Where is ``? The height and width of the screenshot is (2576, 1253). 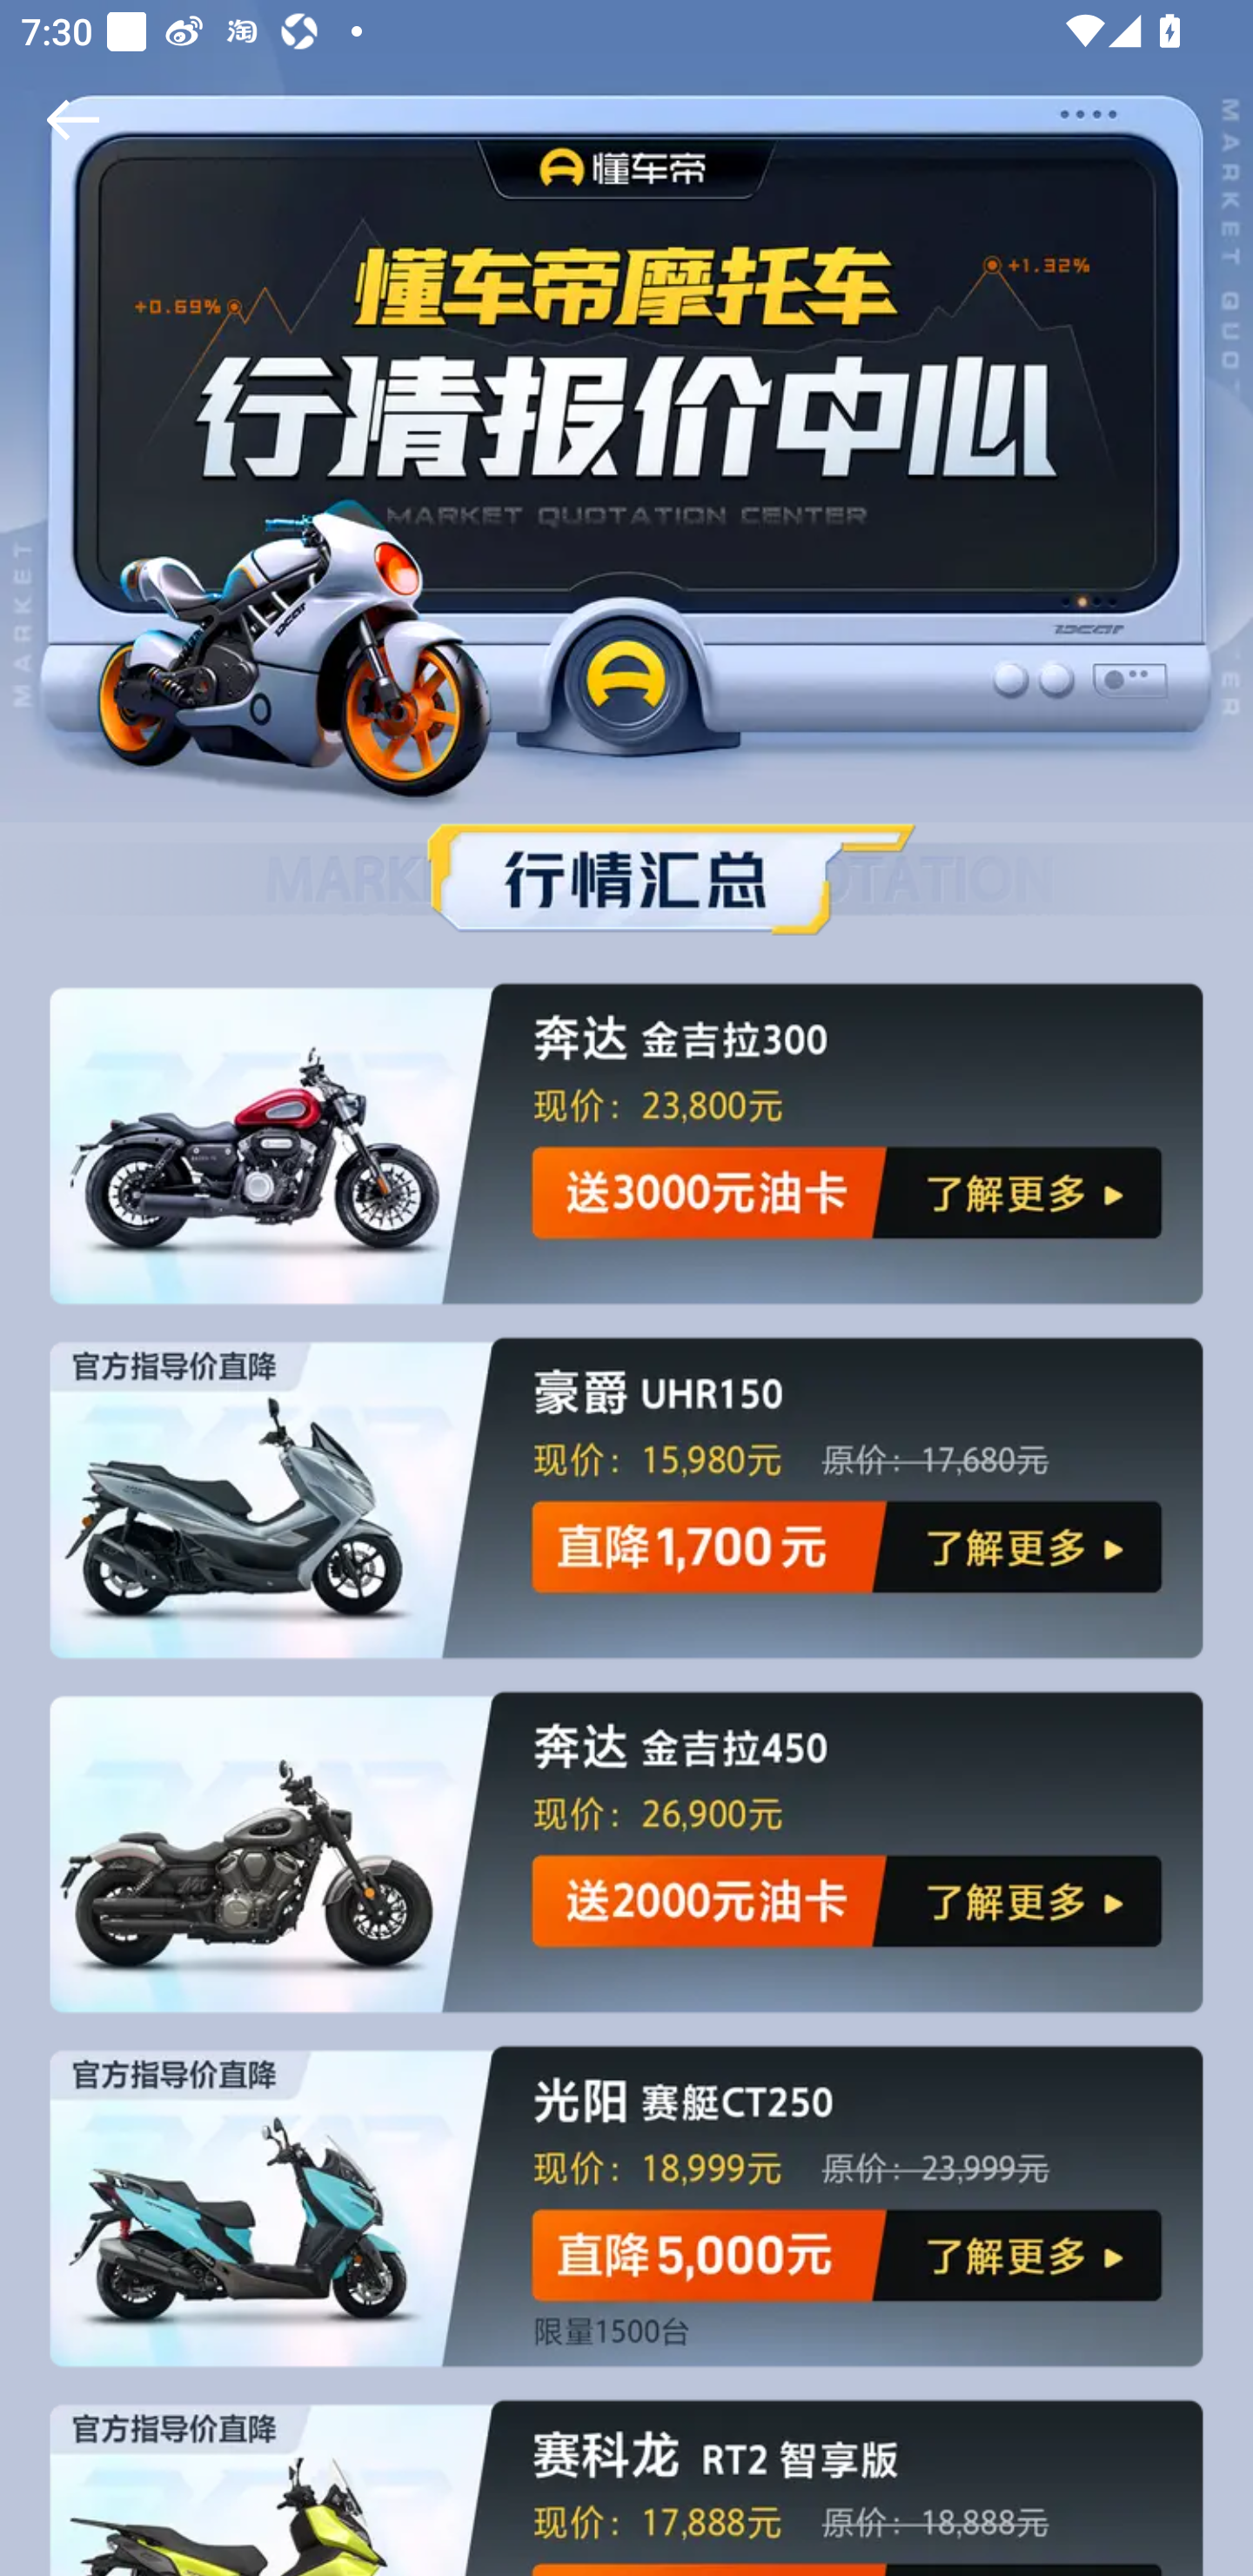
 is located at coordinates (68, 120).